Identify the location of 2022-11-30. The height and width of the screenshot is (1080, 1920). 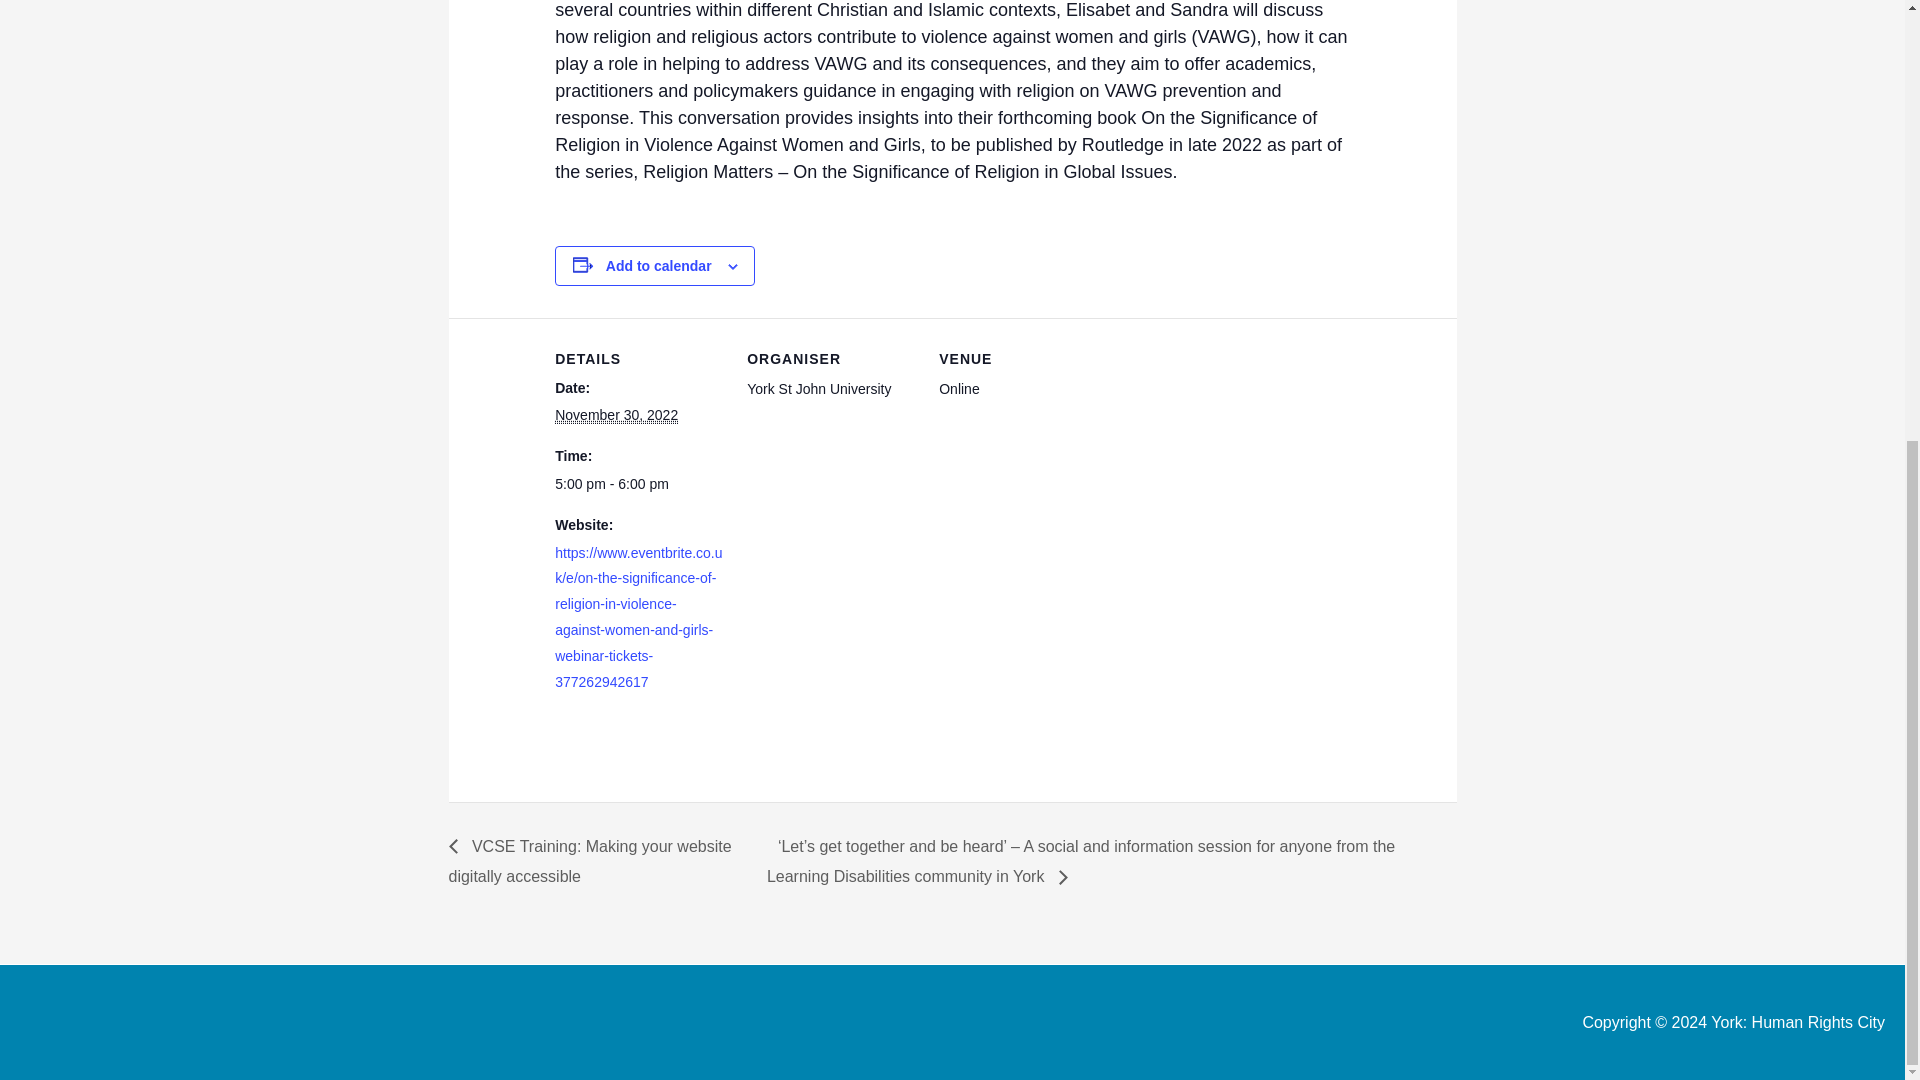
(616, 416).